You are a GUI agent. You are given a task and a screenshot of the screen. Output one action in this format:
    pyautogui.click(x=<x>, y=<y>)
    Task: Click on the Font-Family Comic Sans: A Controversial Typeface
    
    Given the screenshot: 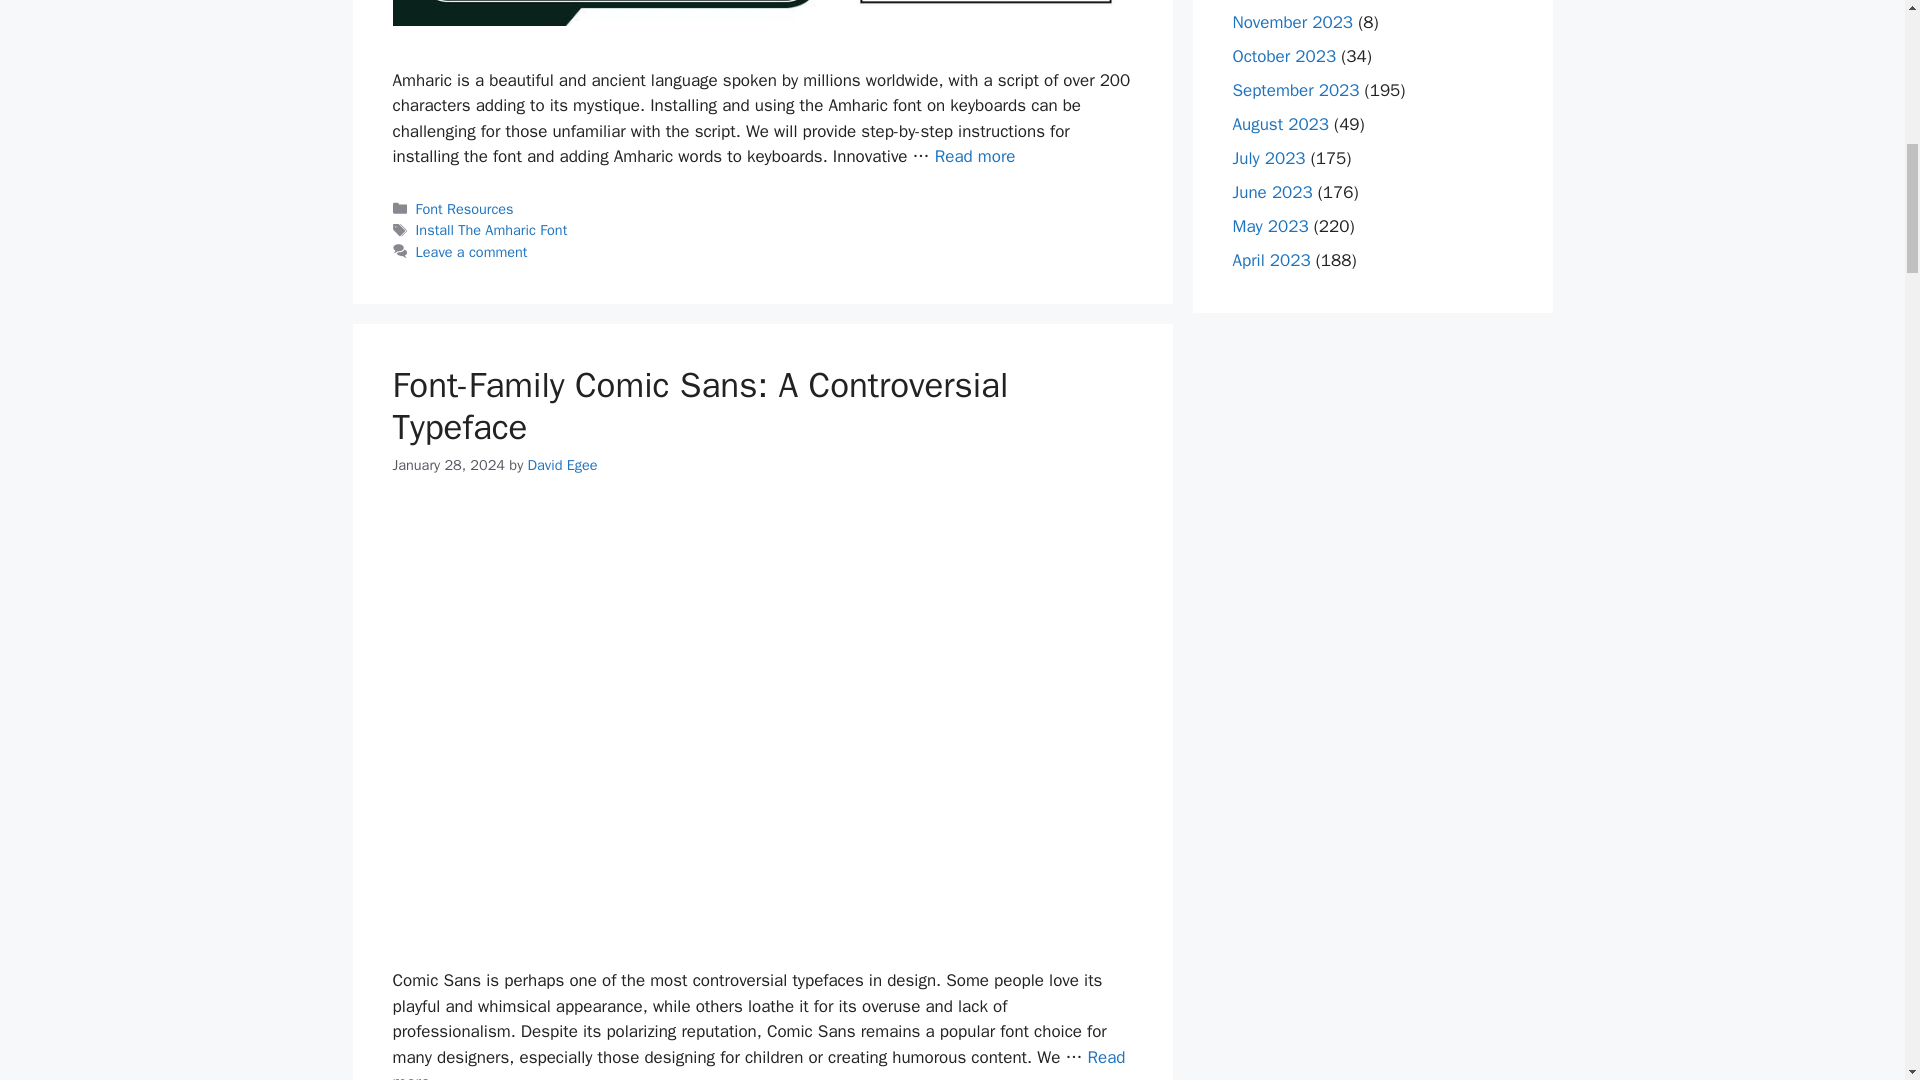 What is the action you would take?
    pyautogui.click(x=700, y=406)
    